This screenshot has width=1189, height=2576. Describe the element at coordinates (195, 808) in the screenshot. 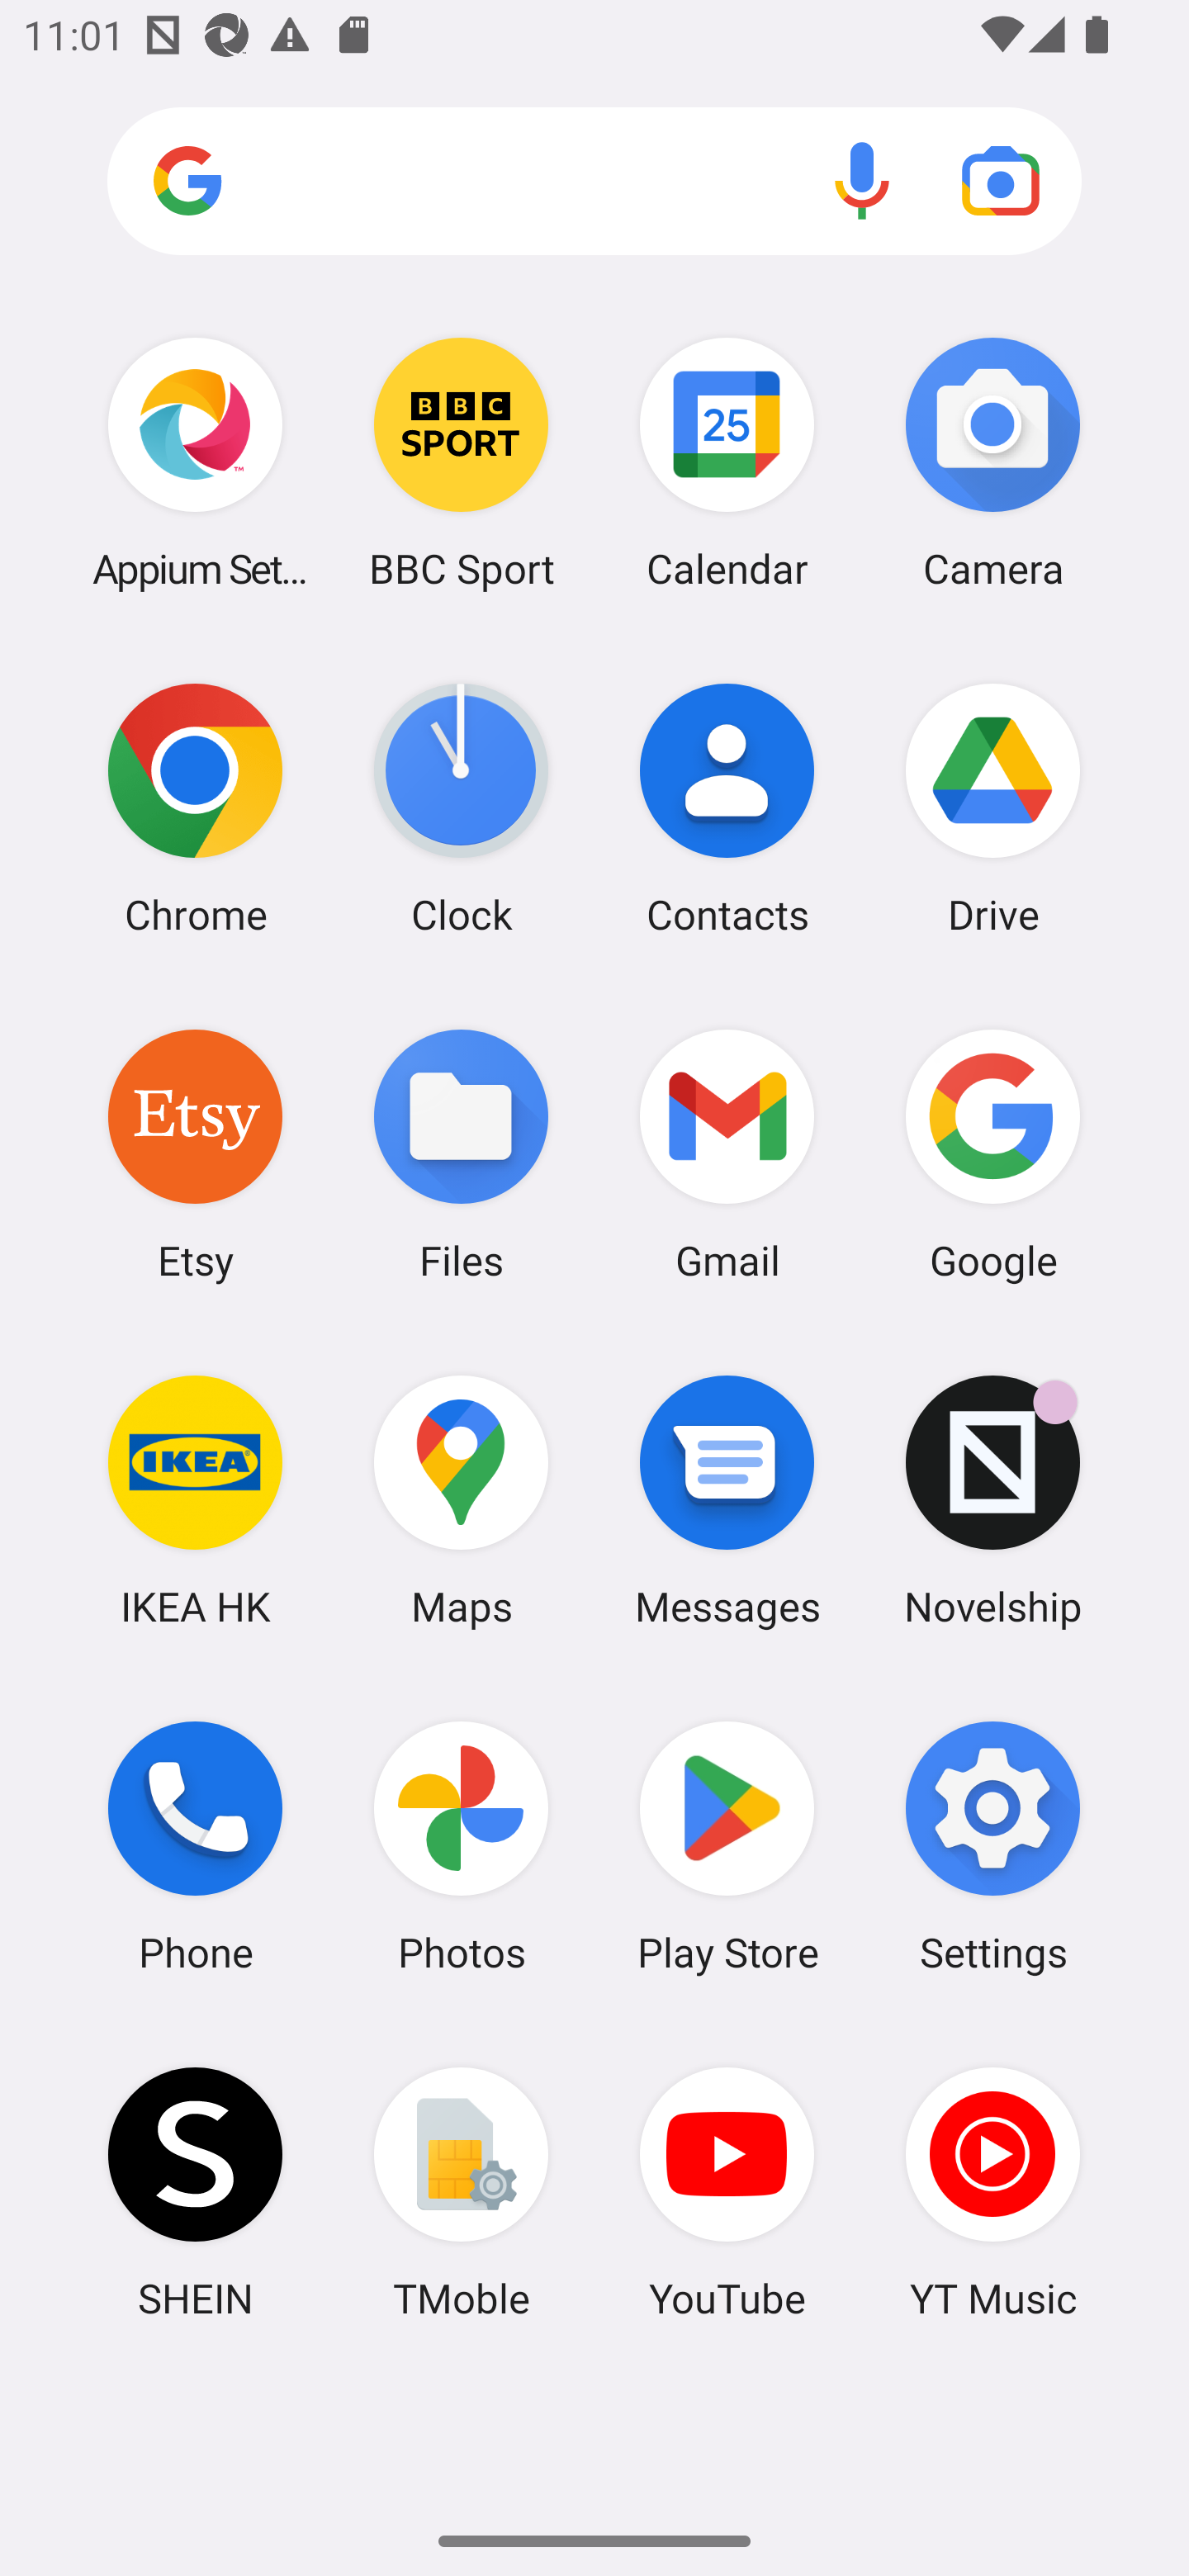

I see `Chrome` at that location.